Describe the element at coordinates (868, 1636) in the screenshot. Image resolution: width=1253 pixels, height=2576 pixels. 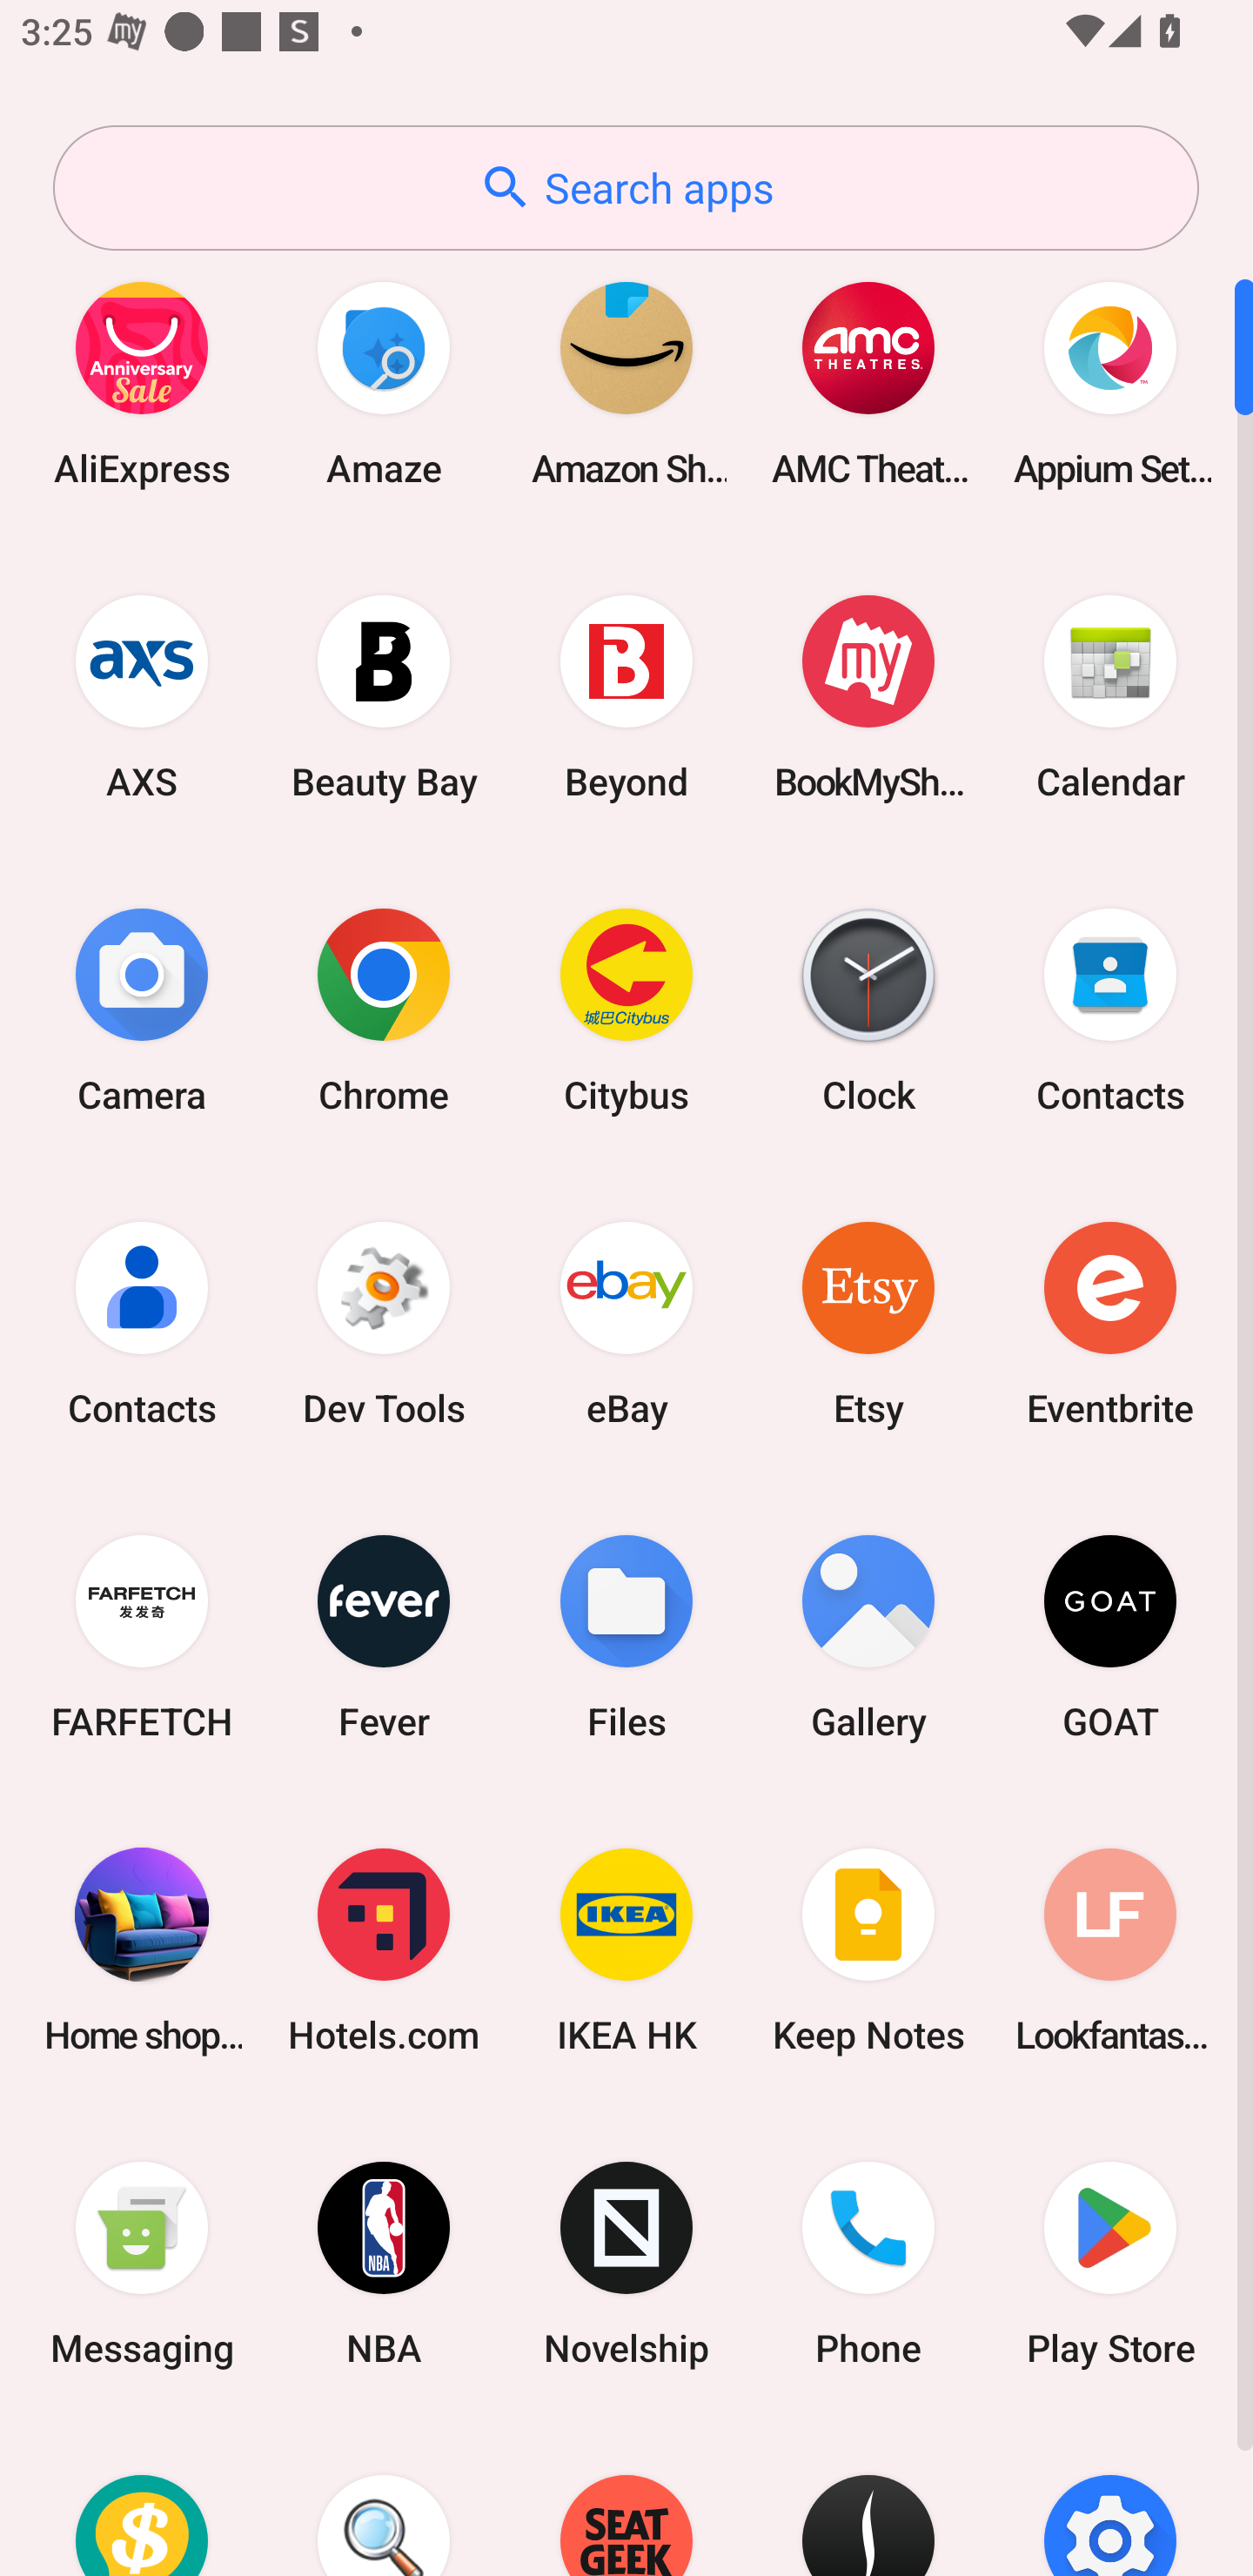
I see `Gallery` at that location.